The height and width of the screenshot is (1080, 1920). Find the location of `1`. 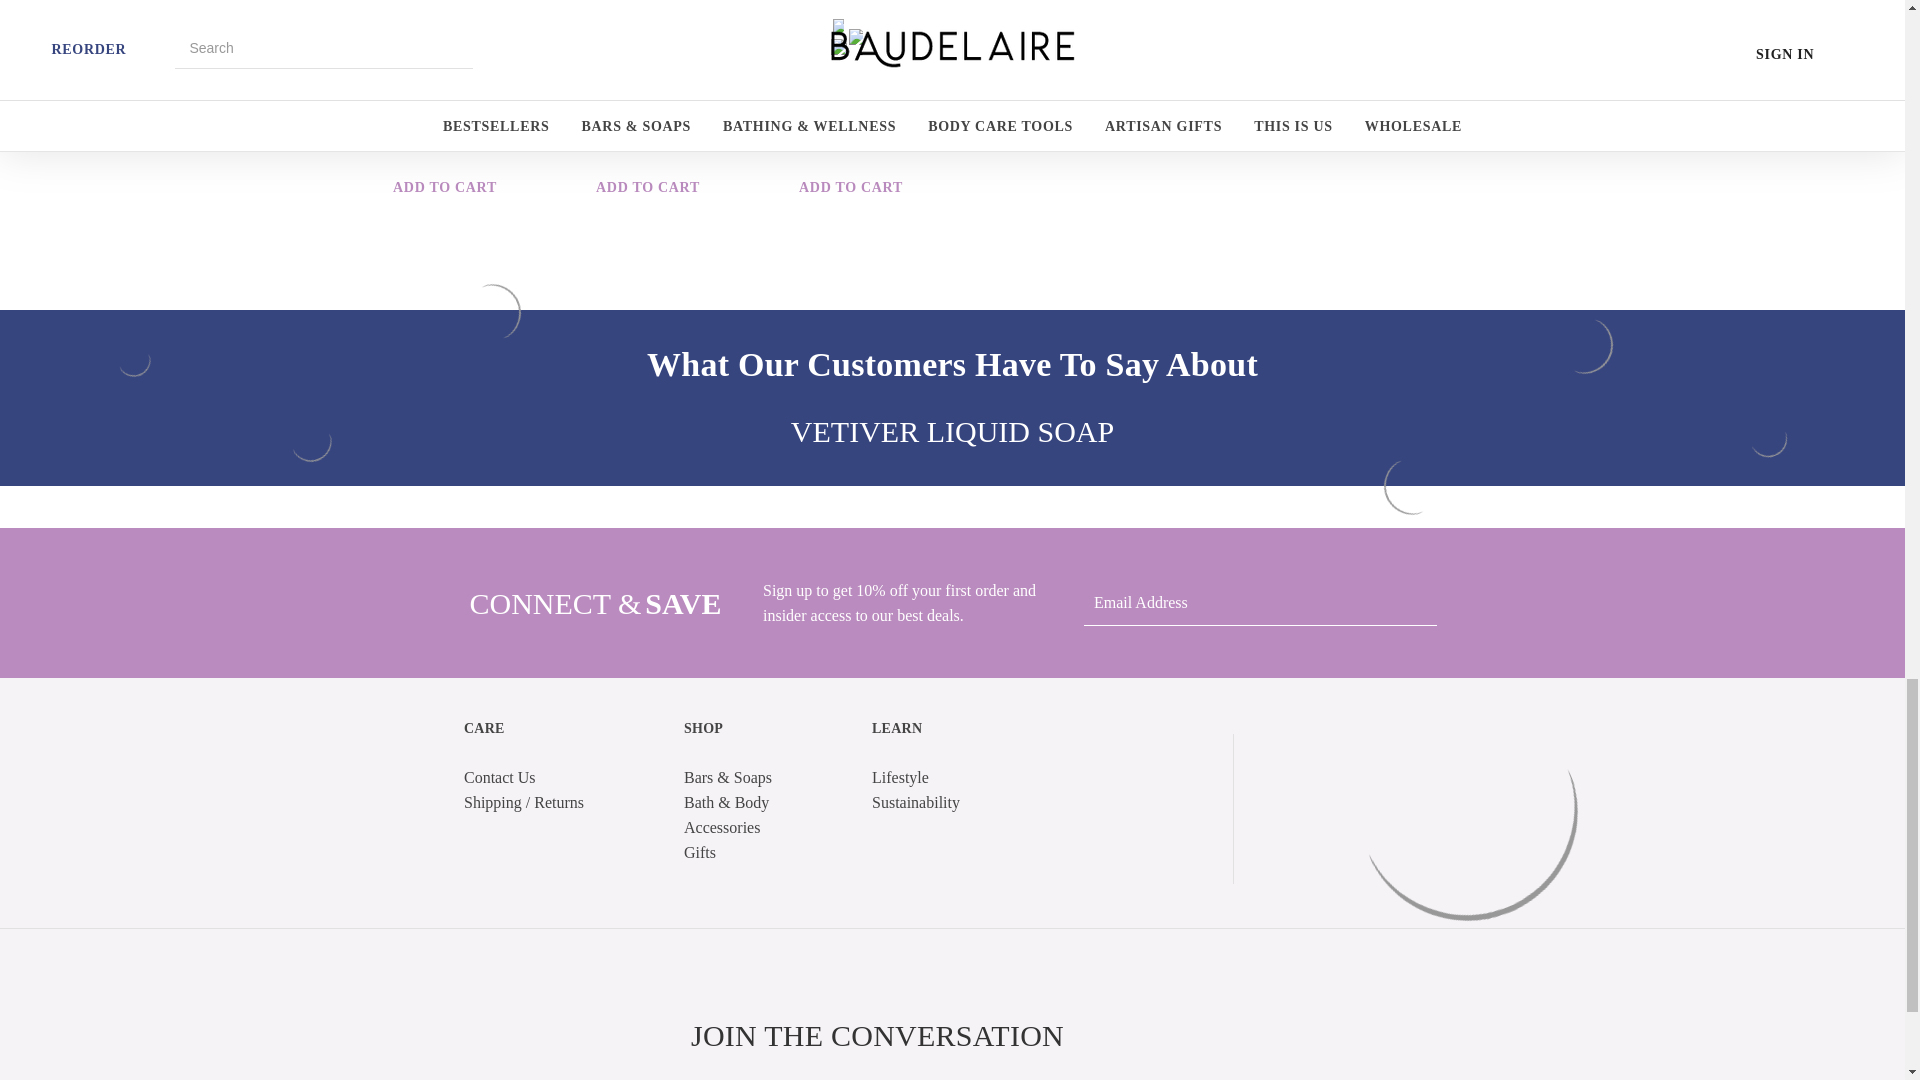

1 is located at coordinates (444, 120).